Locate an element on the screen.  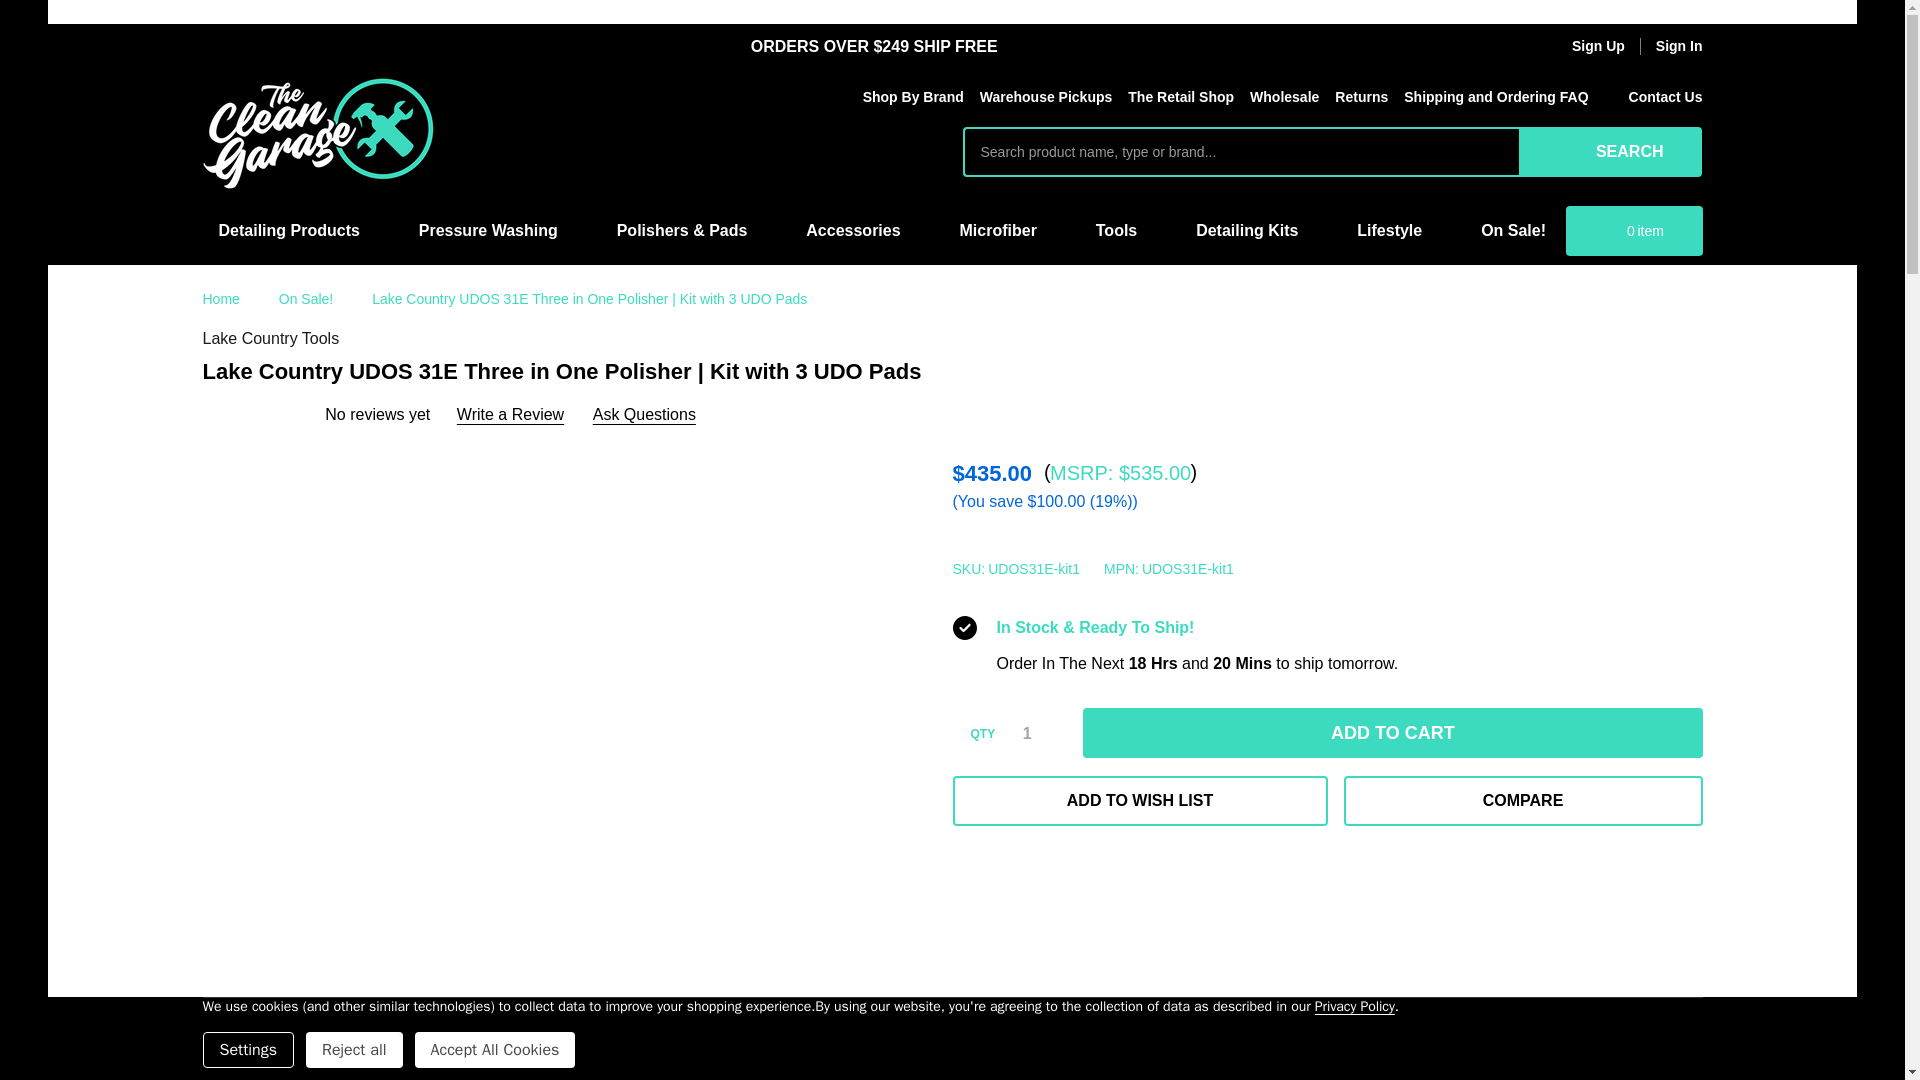
Returns is located at coordinates (1354, 98).